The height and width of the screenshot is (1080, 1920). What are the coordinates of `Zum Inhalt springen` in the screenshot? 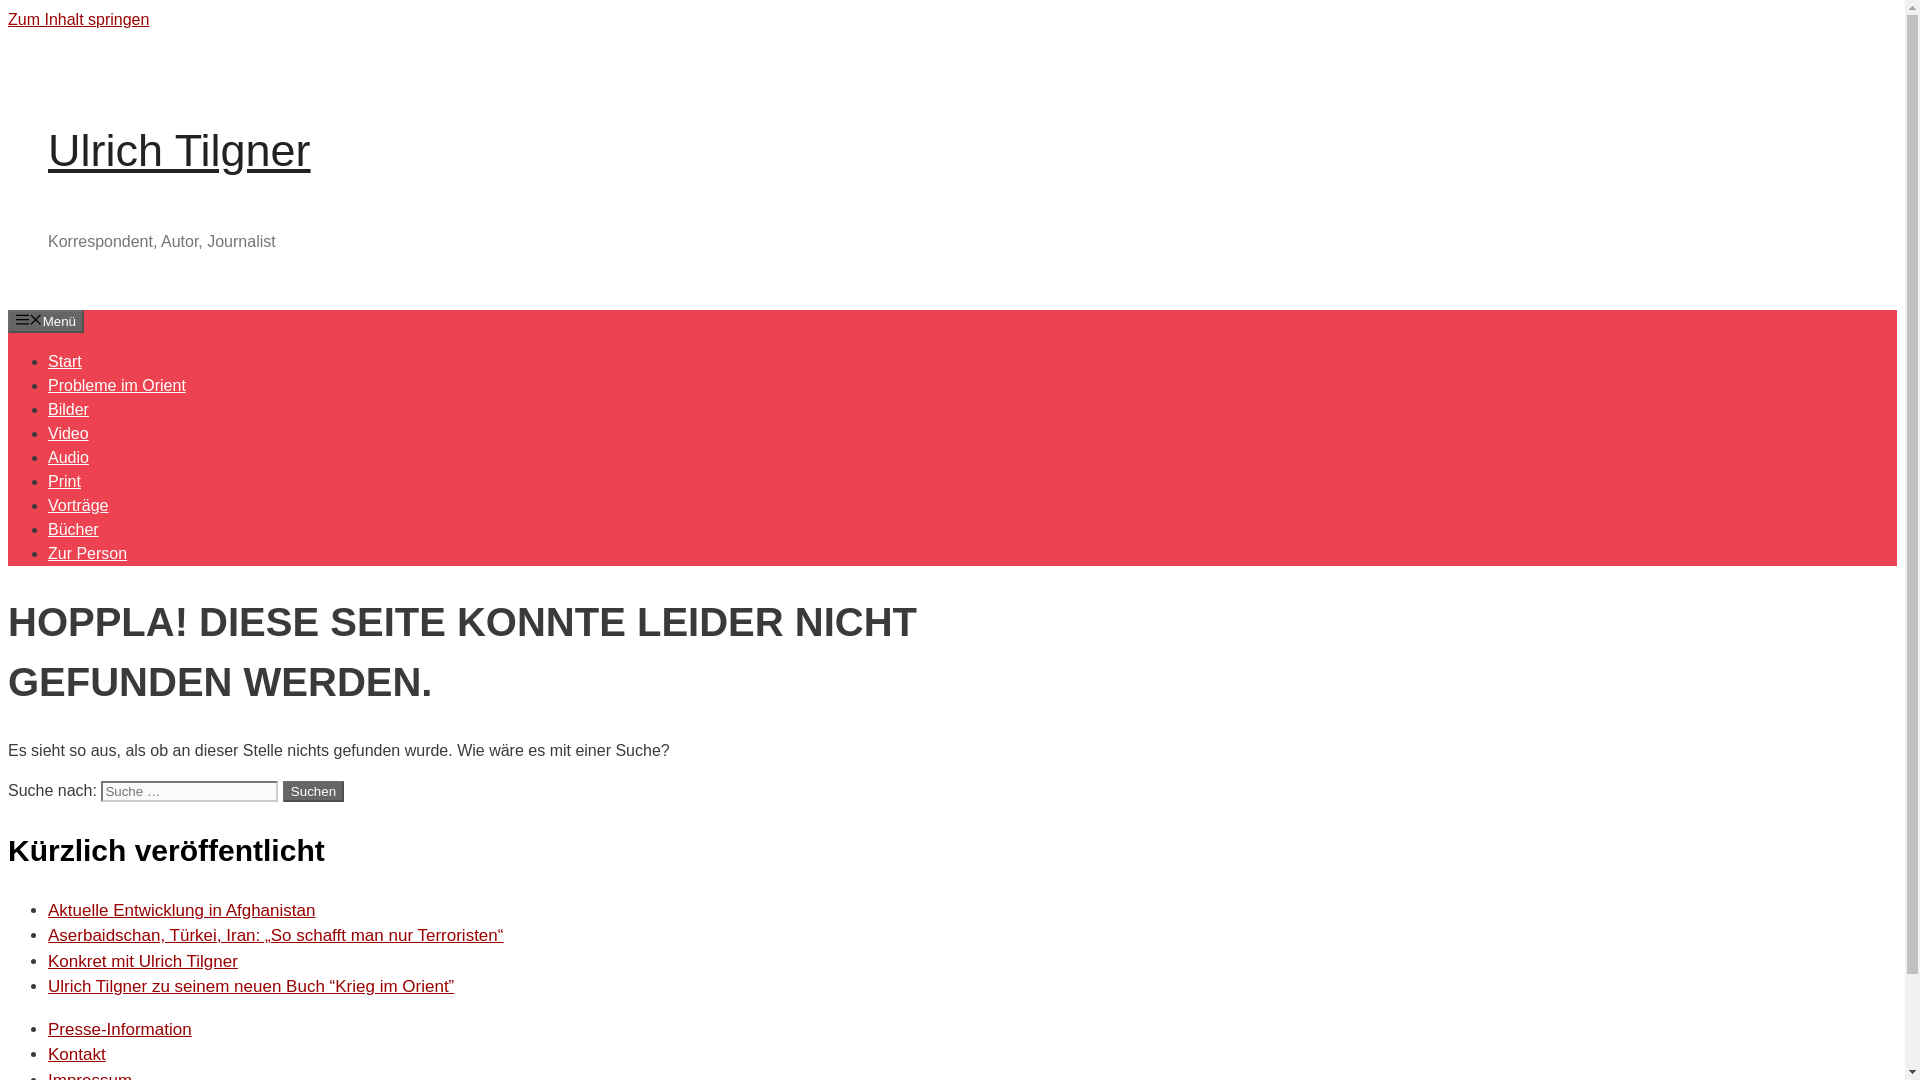 It's located at (78, 19).